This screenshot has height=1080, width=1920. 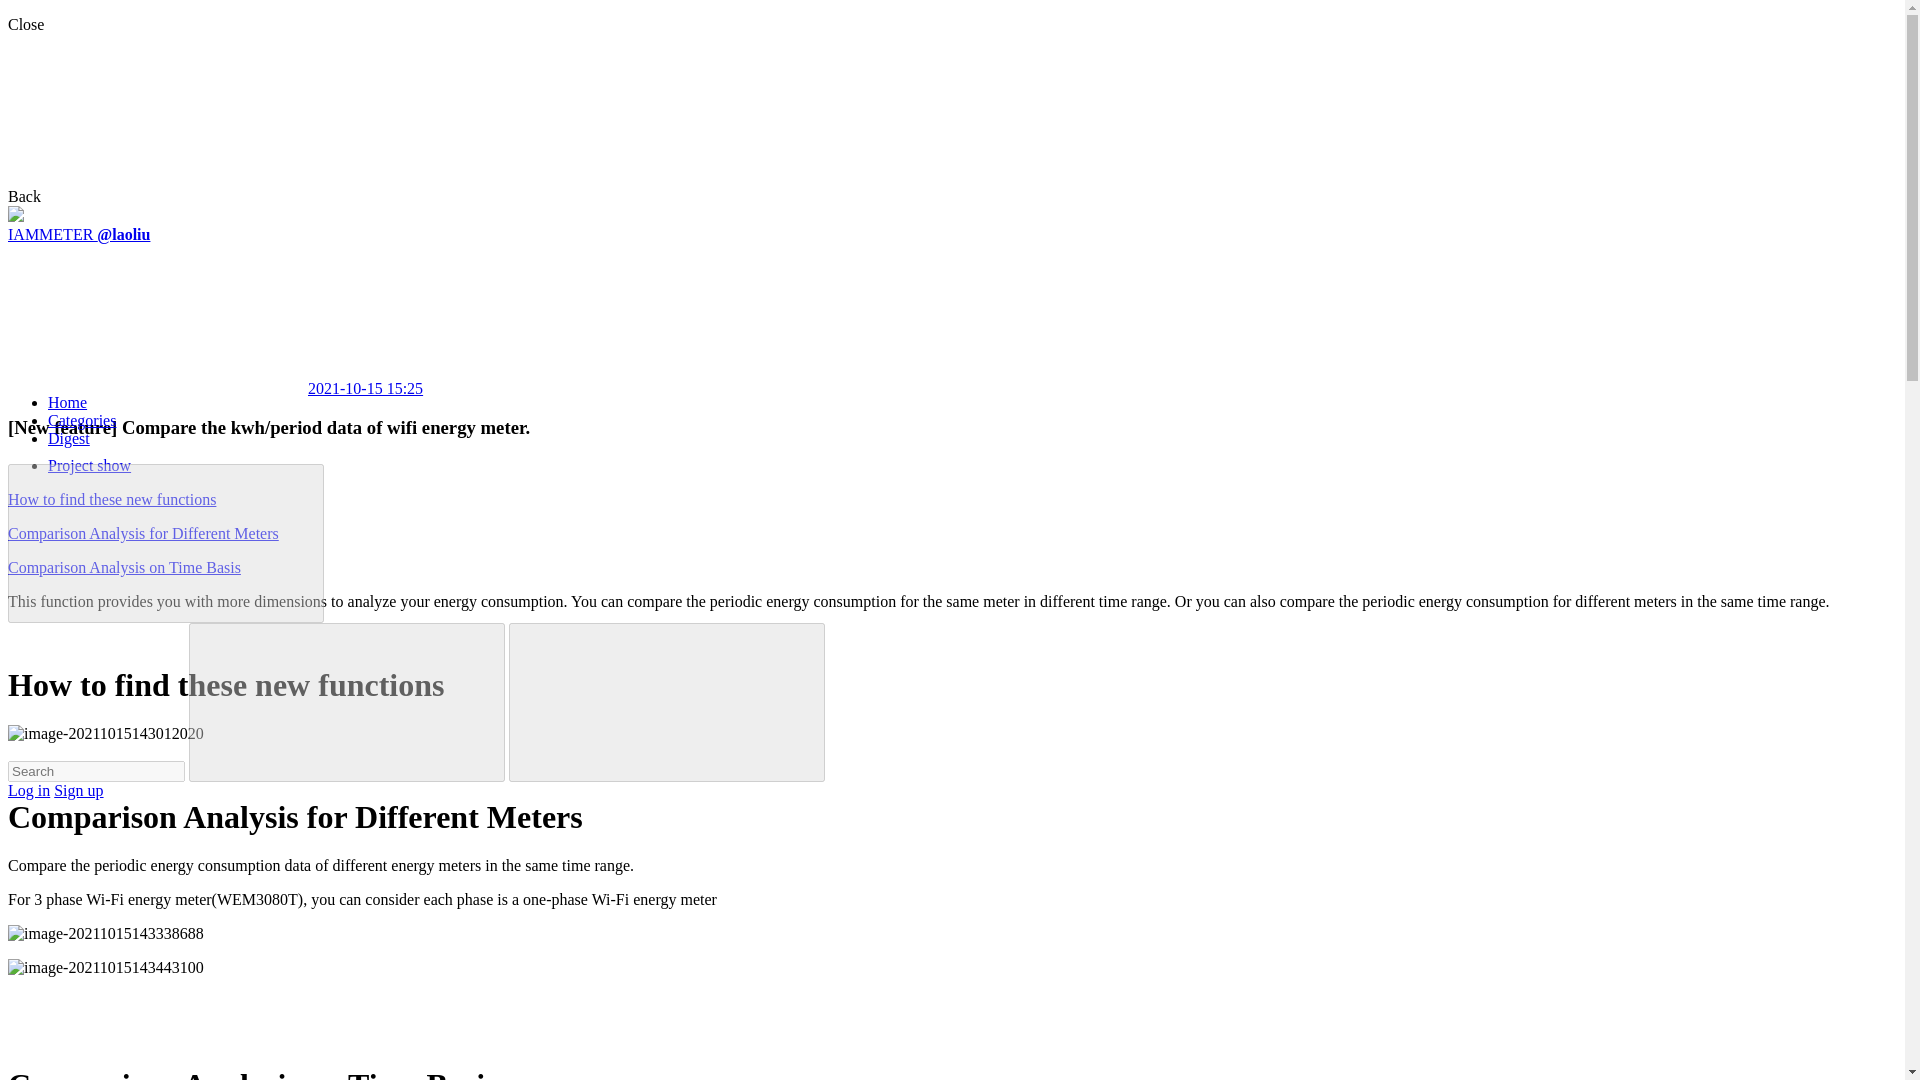 I want to click on Home, so click(x=67, y=402).